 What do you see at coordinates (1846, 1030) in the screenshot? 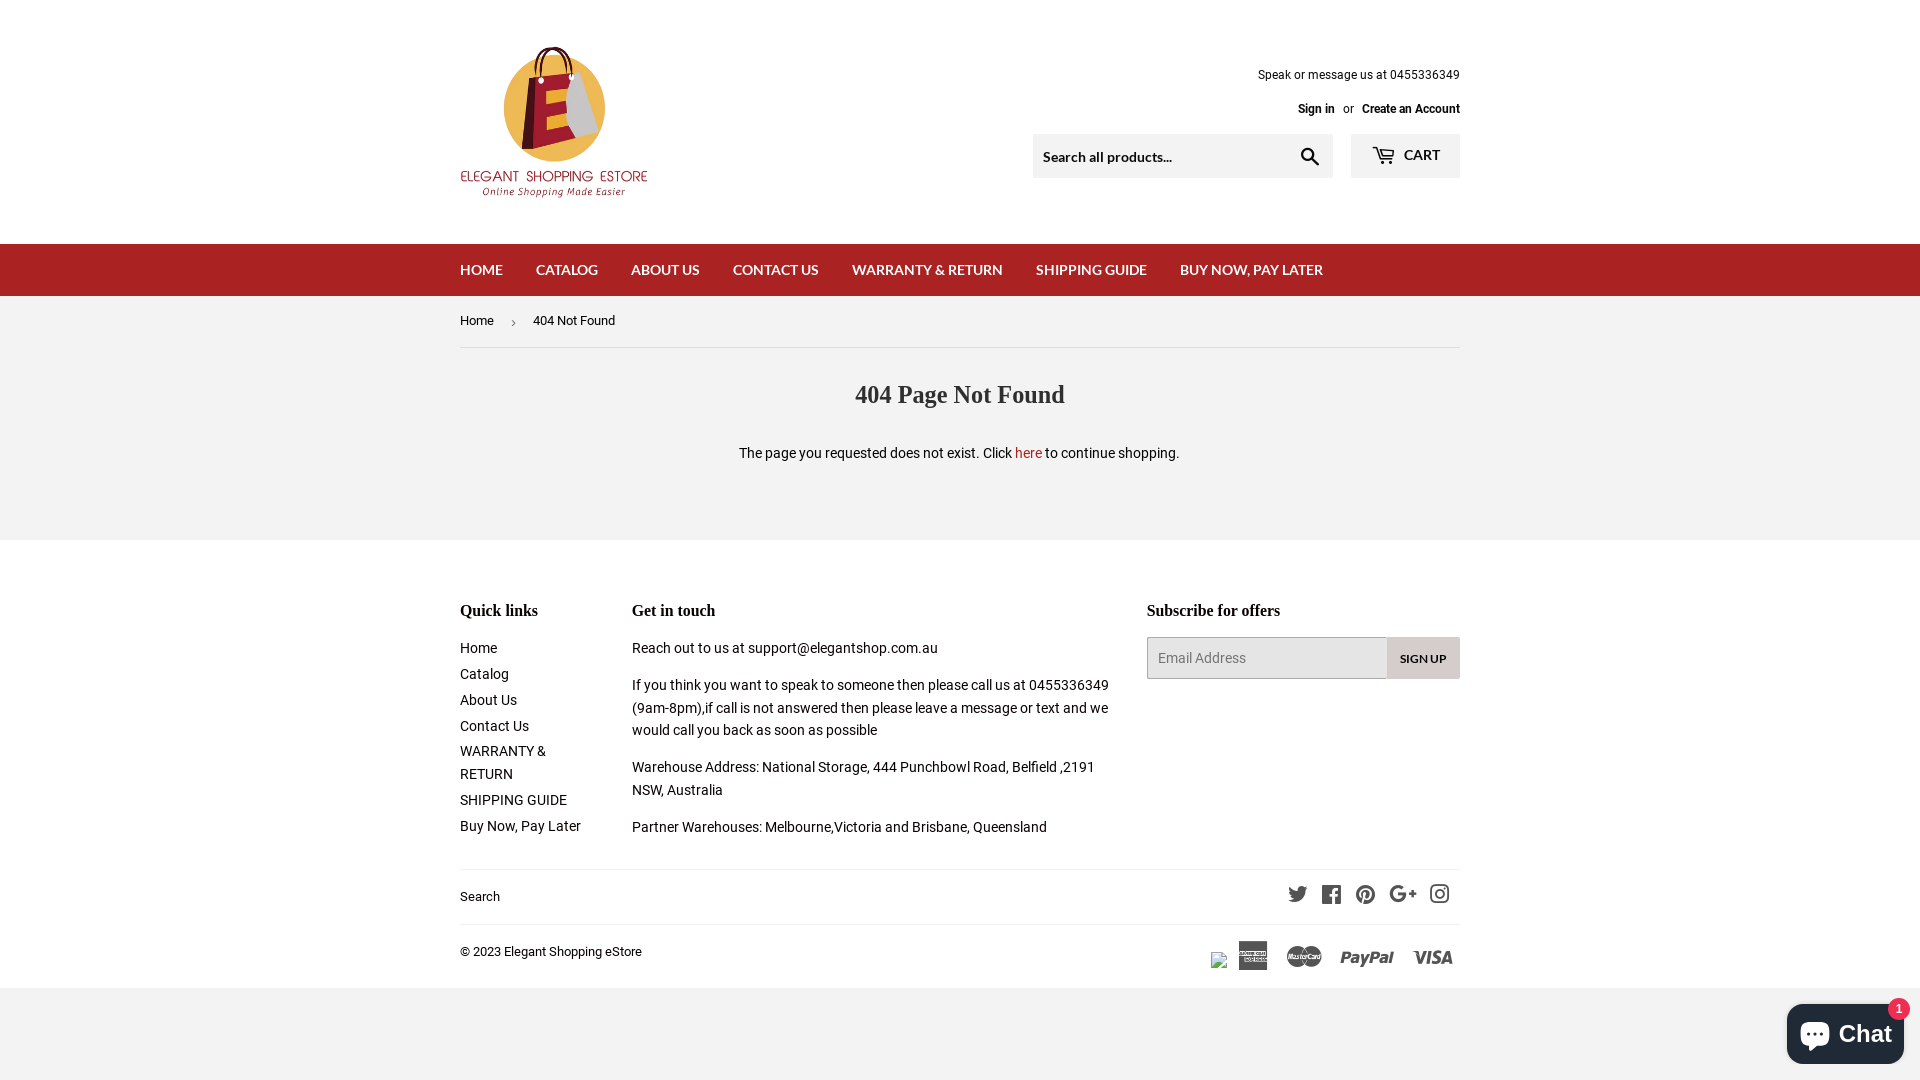
I see `Shopify online store chat` at bounding box center [1846, 1030].